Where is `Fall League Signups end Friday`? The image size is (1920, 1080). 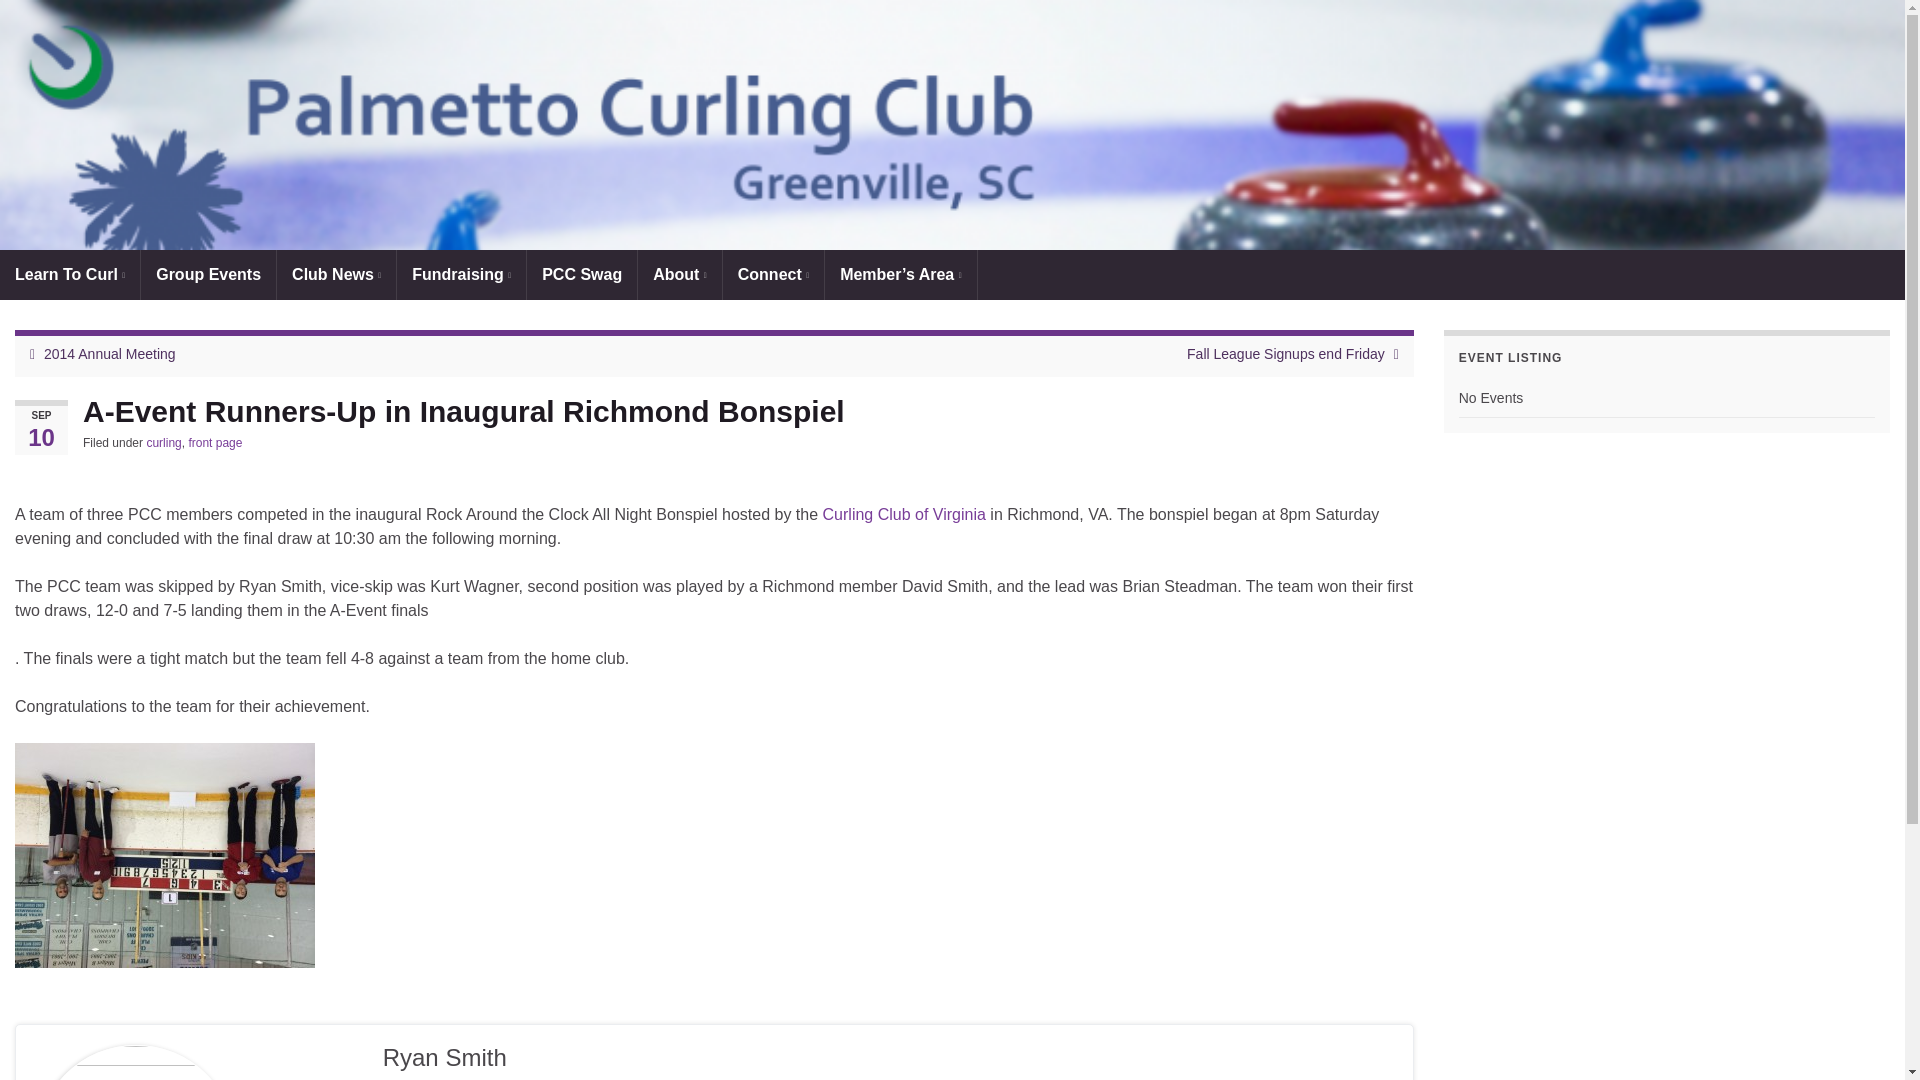 Fall League Signups end Friday is located at coordinates (1285, 353).